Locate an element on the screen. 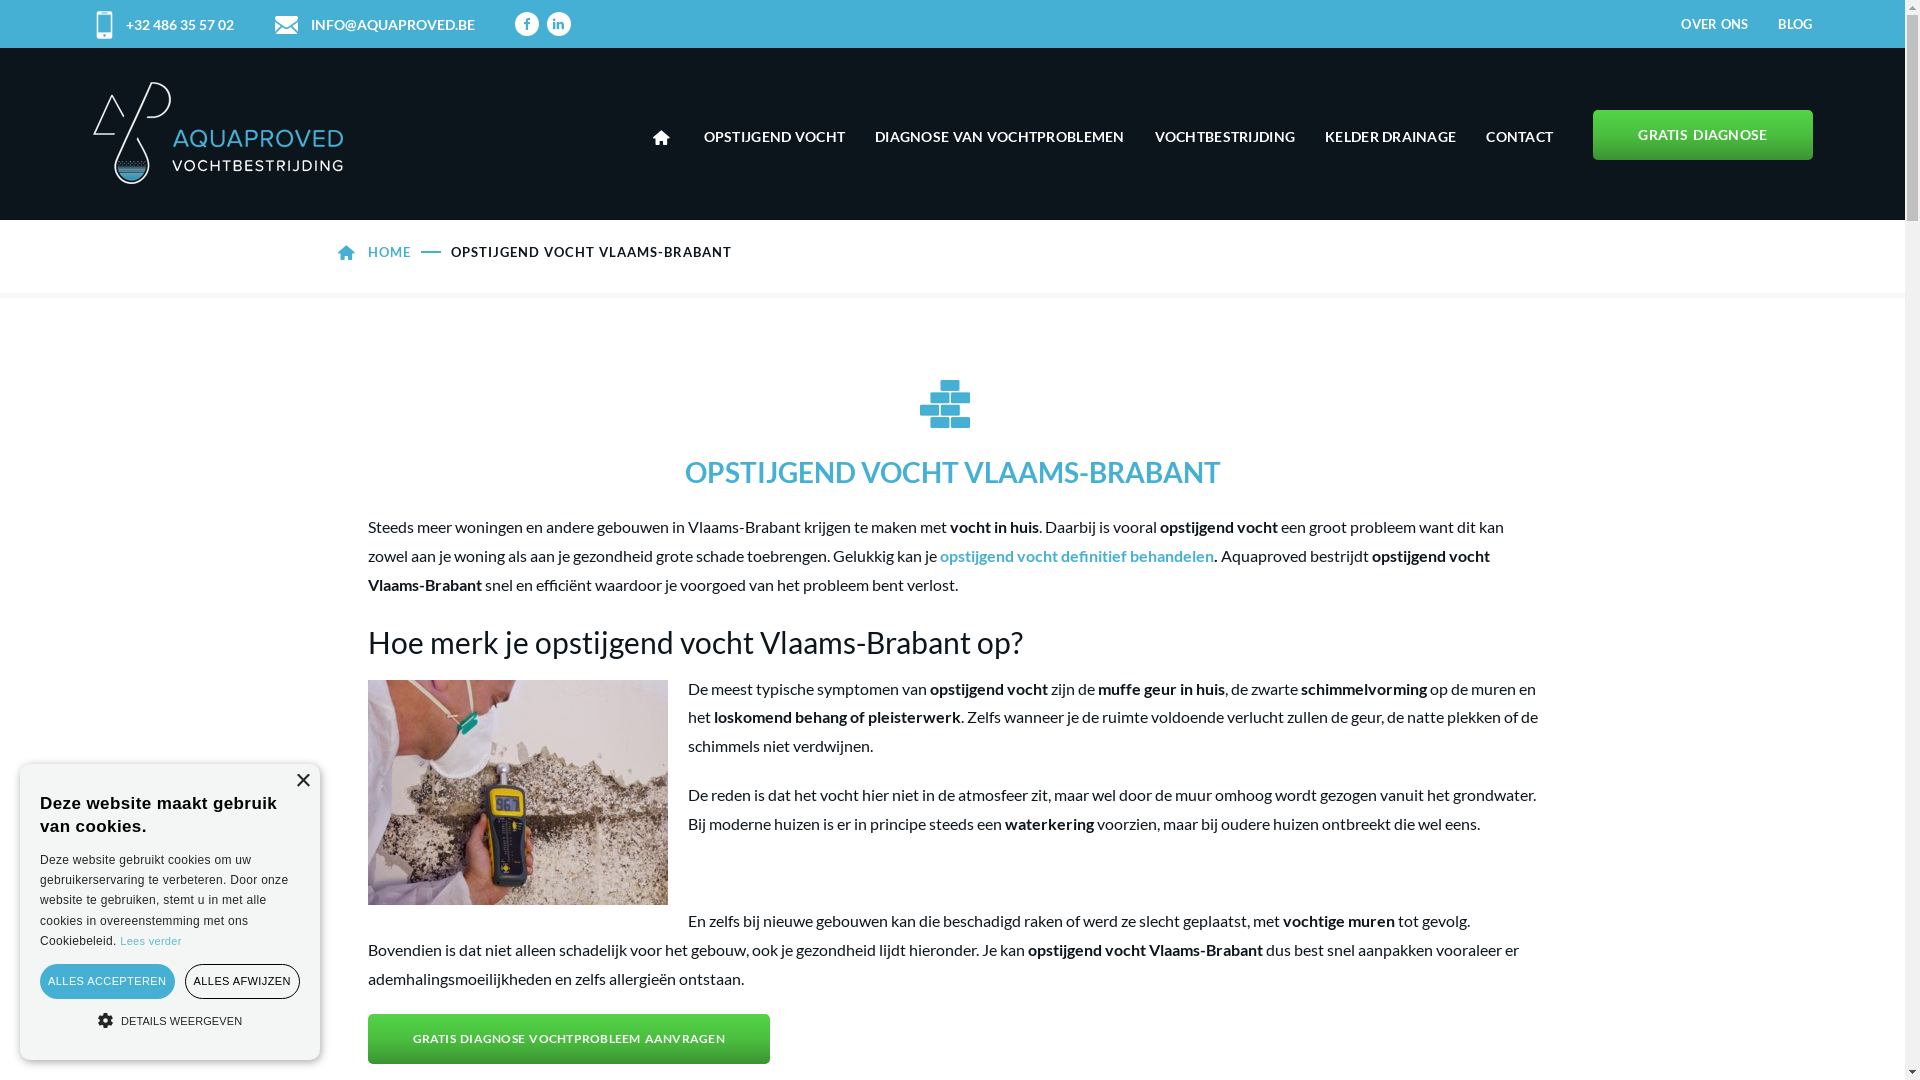  GRATIS DIAGNOSE is located at coordinates (1702, 135).